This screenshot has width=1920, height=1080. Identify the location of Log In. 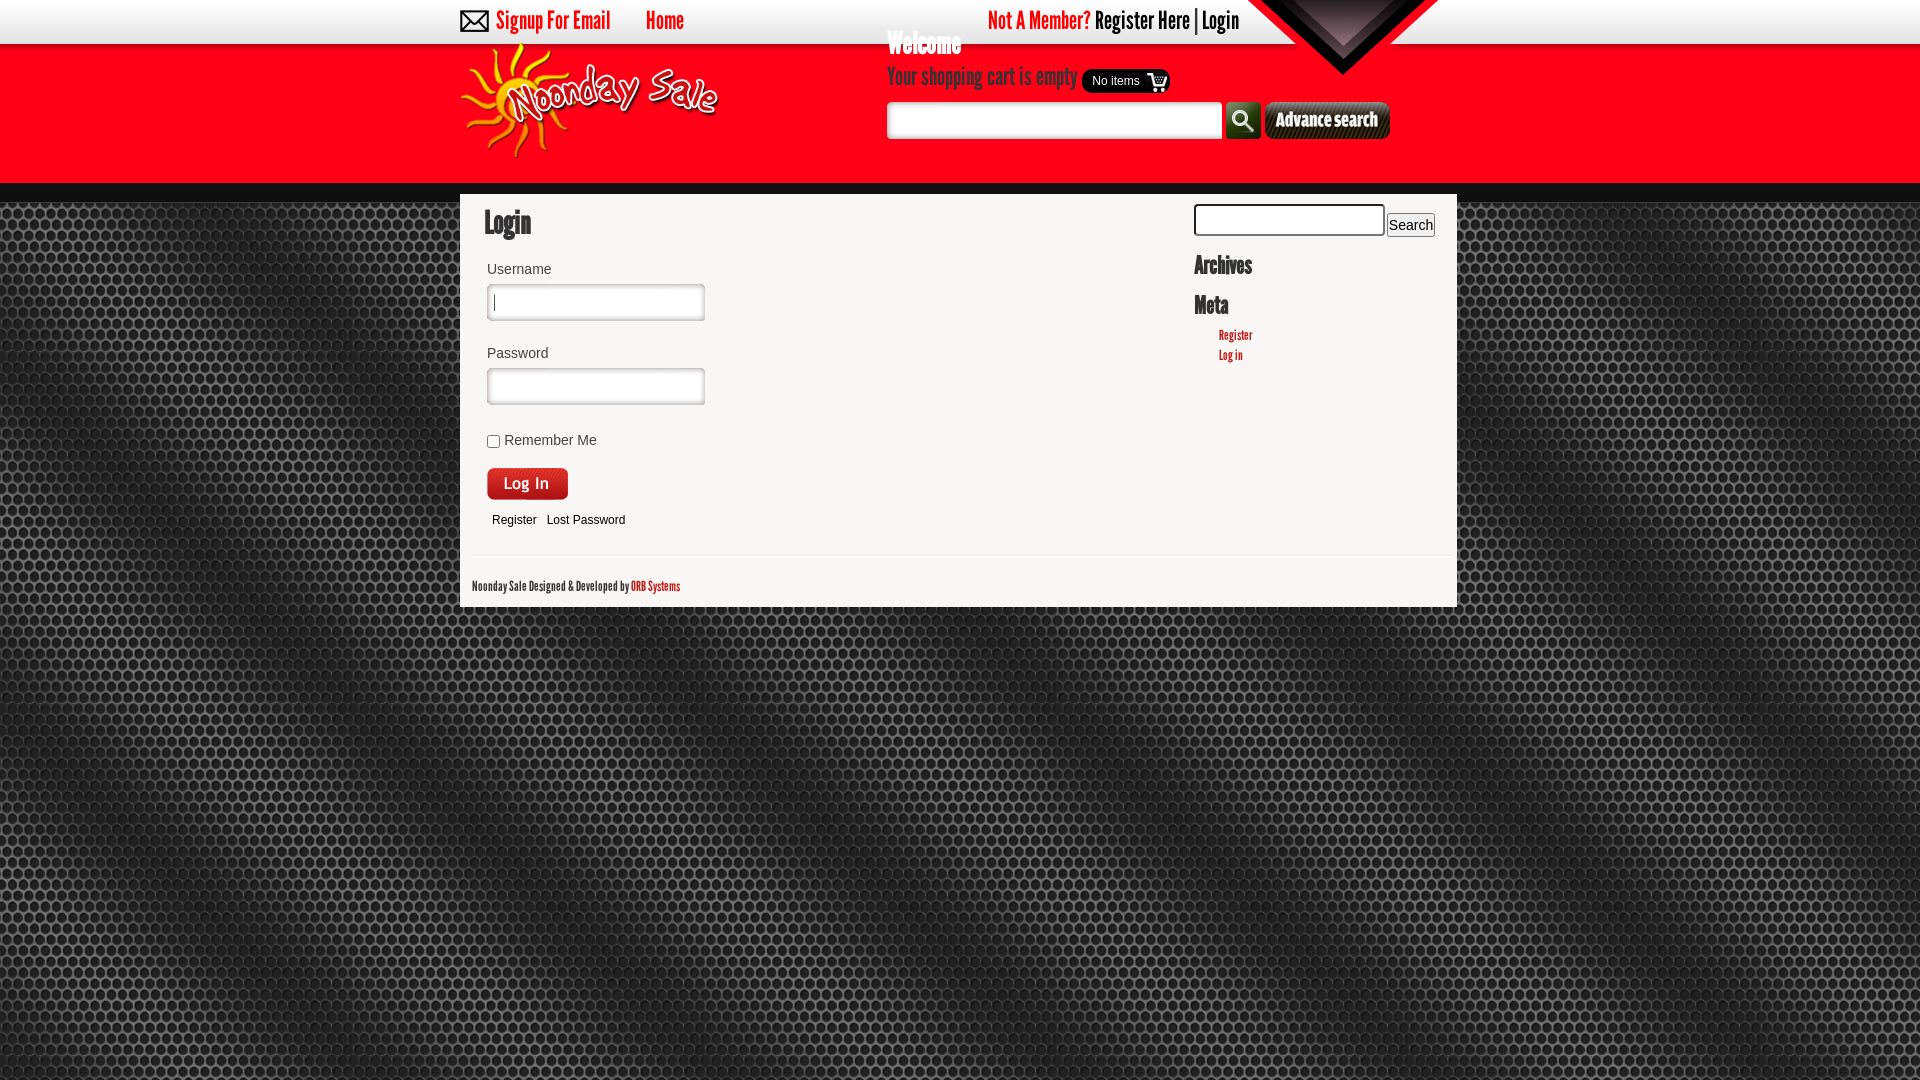
(528, 484).